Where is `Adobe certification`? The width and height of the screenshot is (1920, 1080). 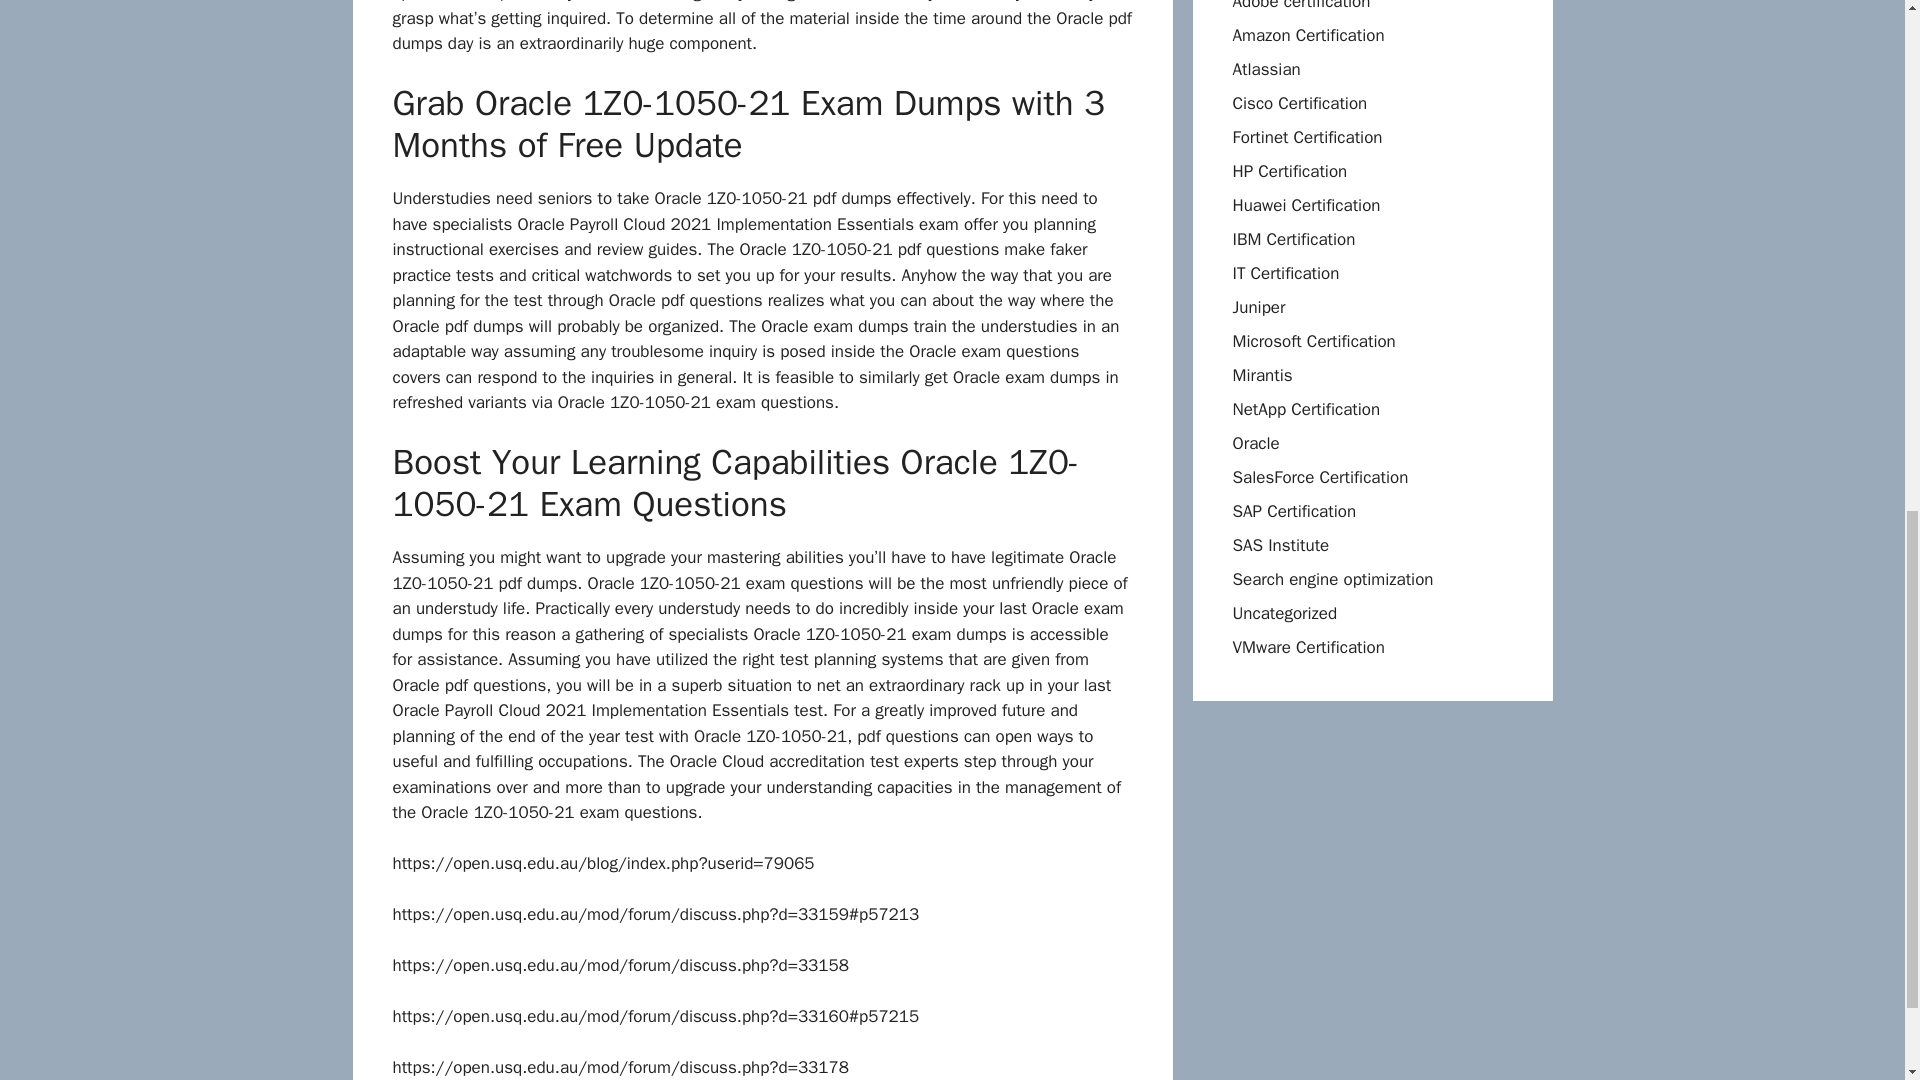
Adobe certification is located at coordinates (1301, 6).